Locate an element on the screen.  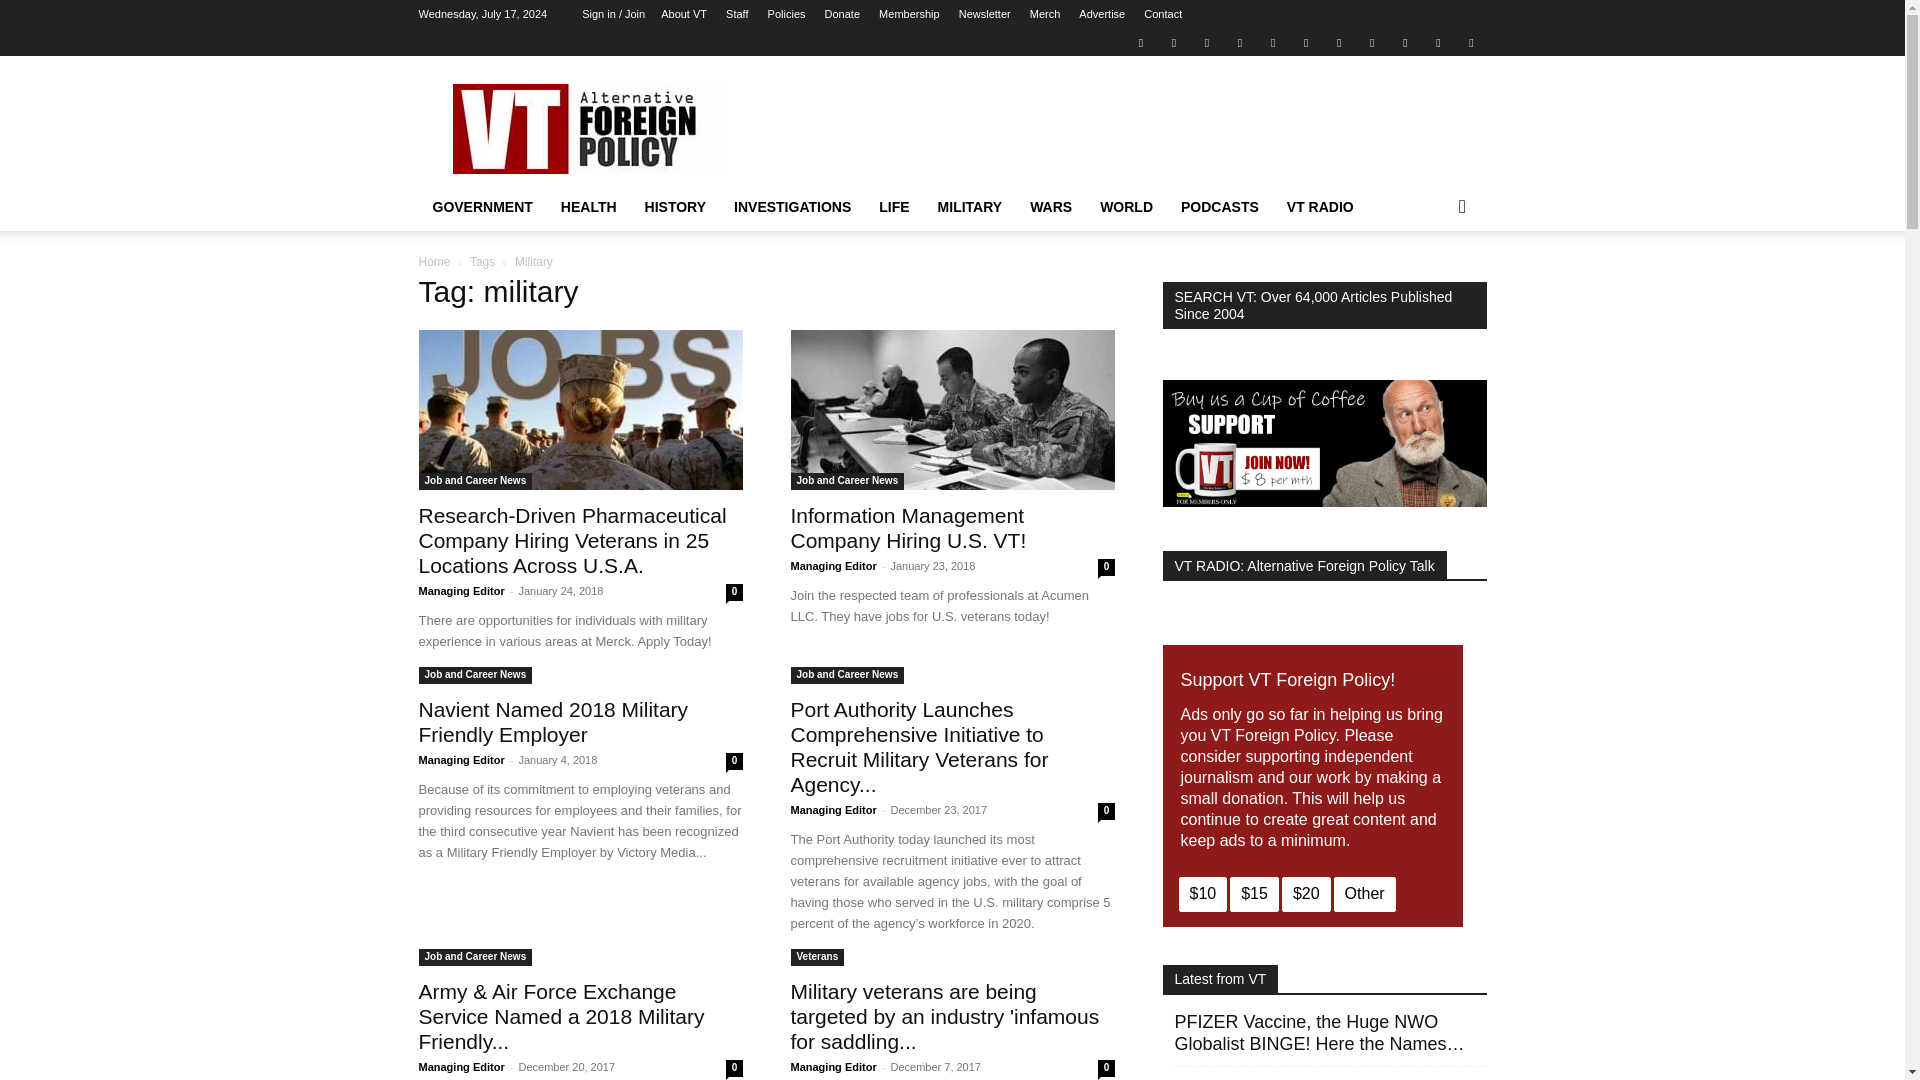
Policies is located at coordinates (787, 14).